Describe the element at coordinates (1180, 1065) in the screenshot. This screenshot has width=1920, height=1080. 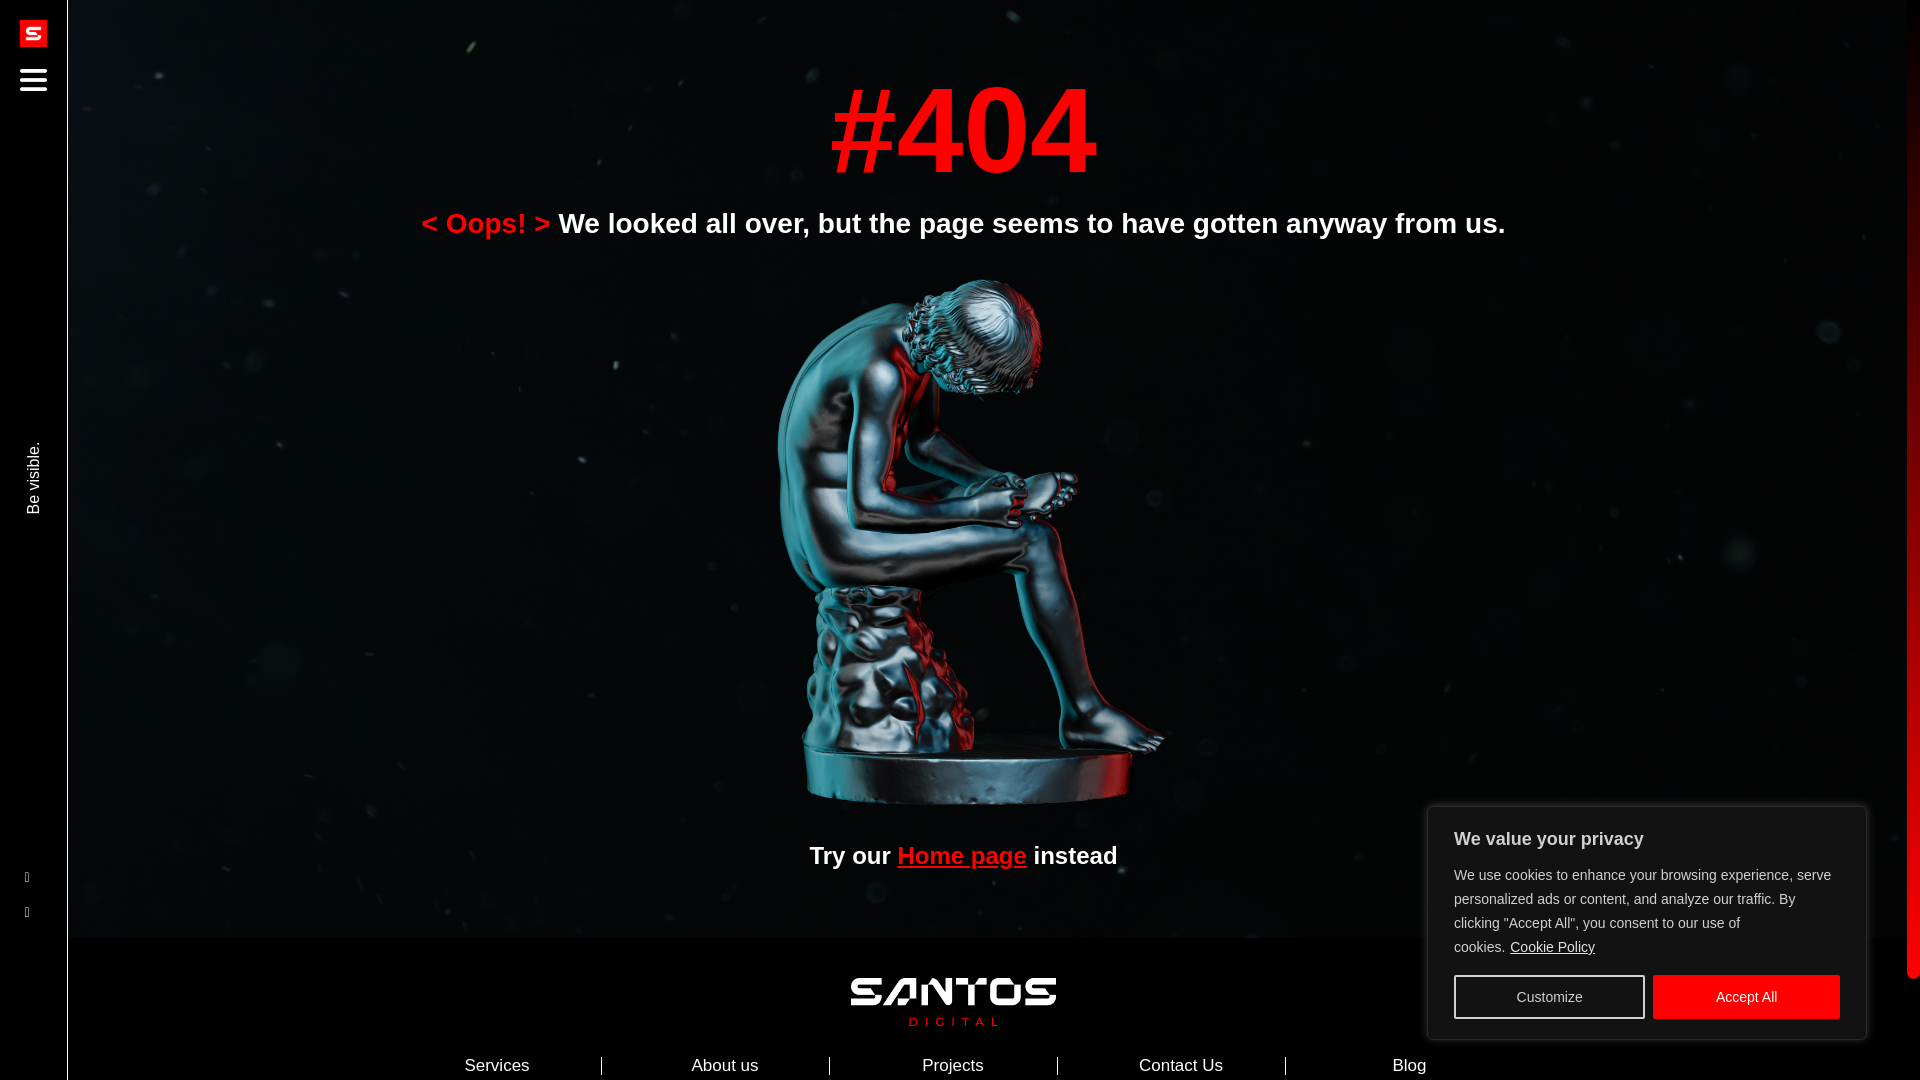
I see `Contact Us` at that location.